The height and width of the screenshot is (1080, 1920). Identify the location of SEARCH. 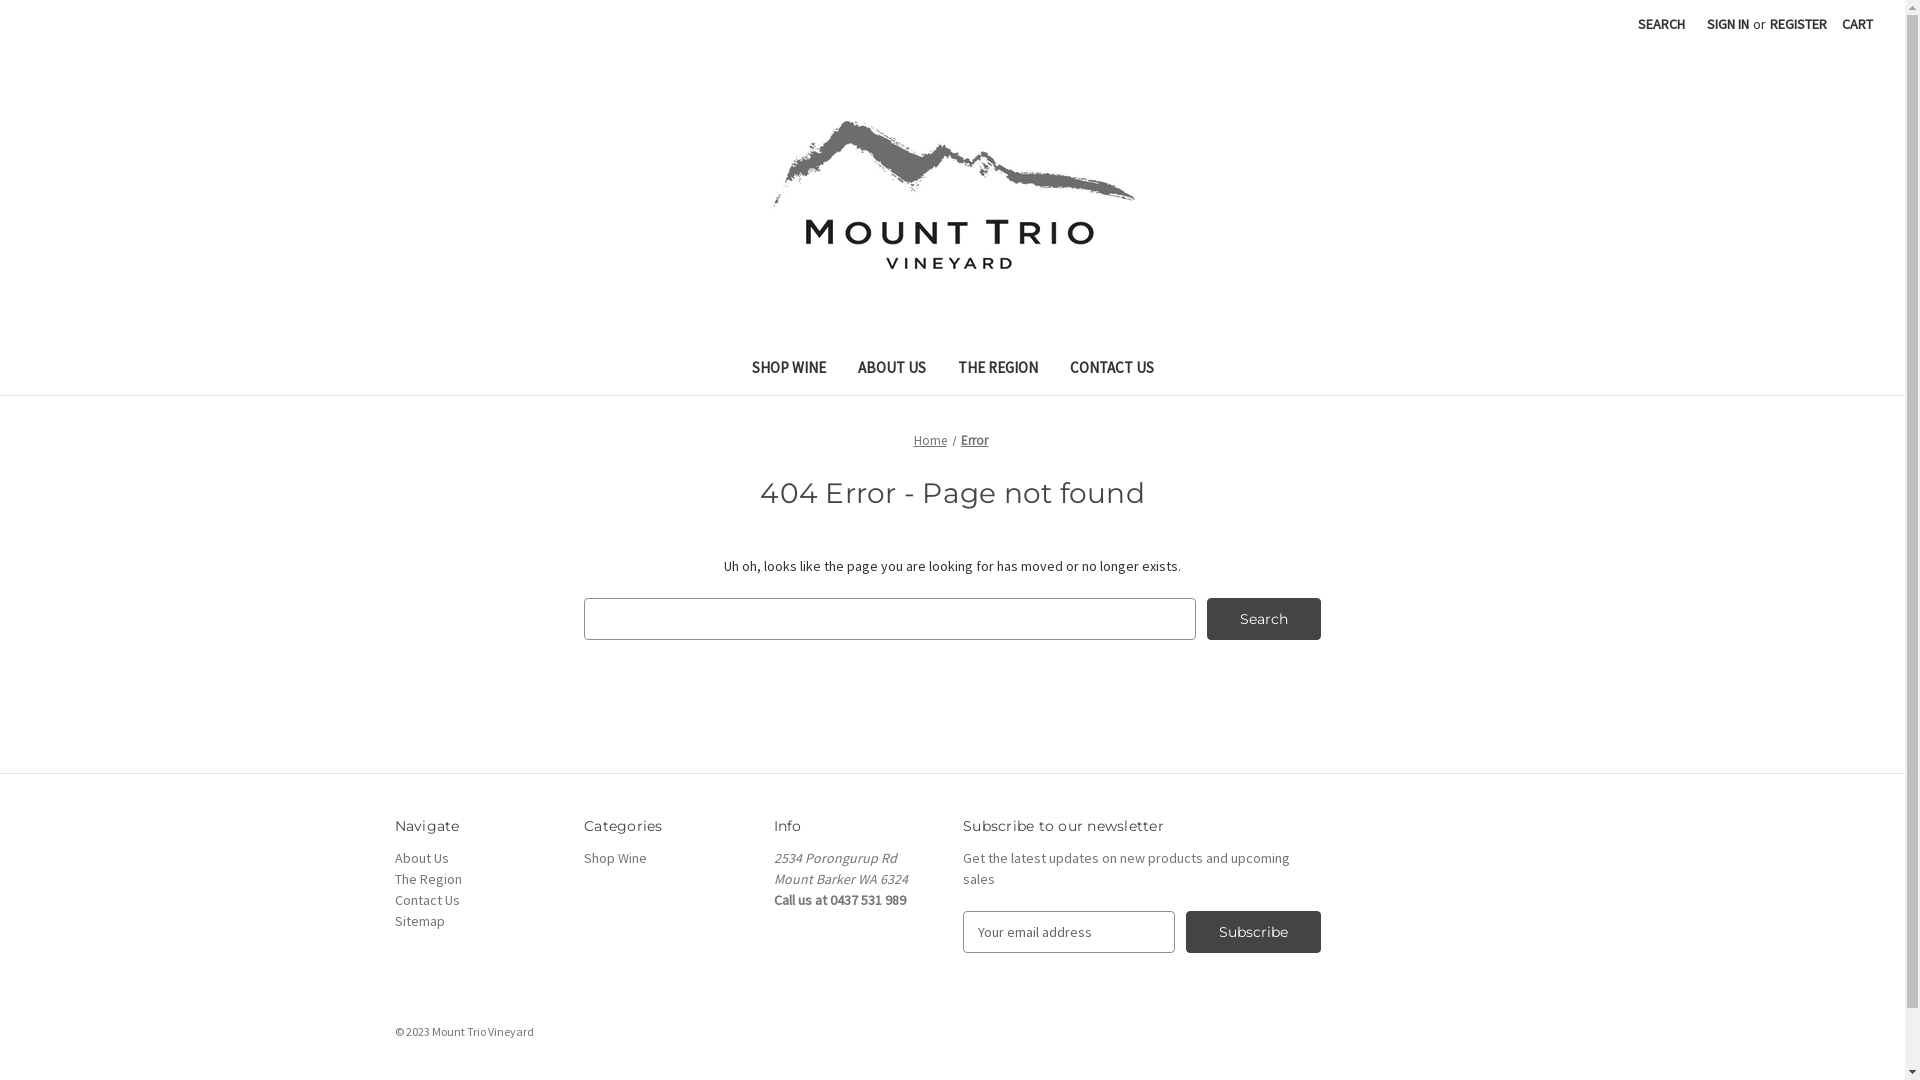
(1662, 24).